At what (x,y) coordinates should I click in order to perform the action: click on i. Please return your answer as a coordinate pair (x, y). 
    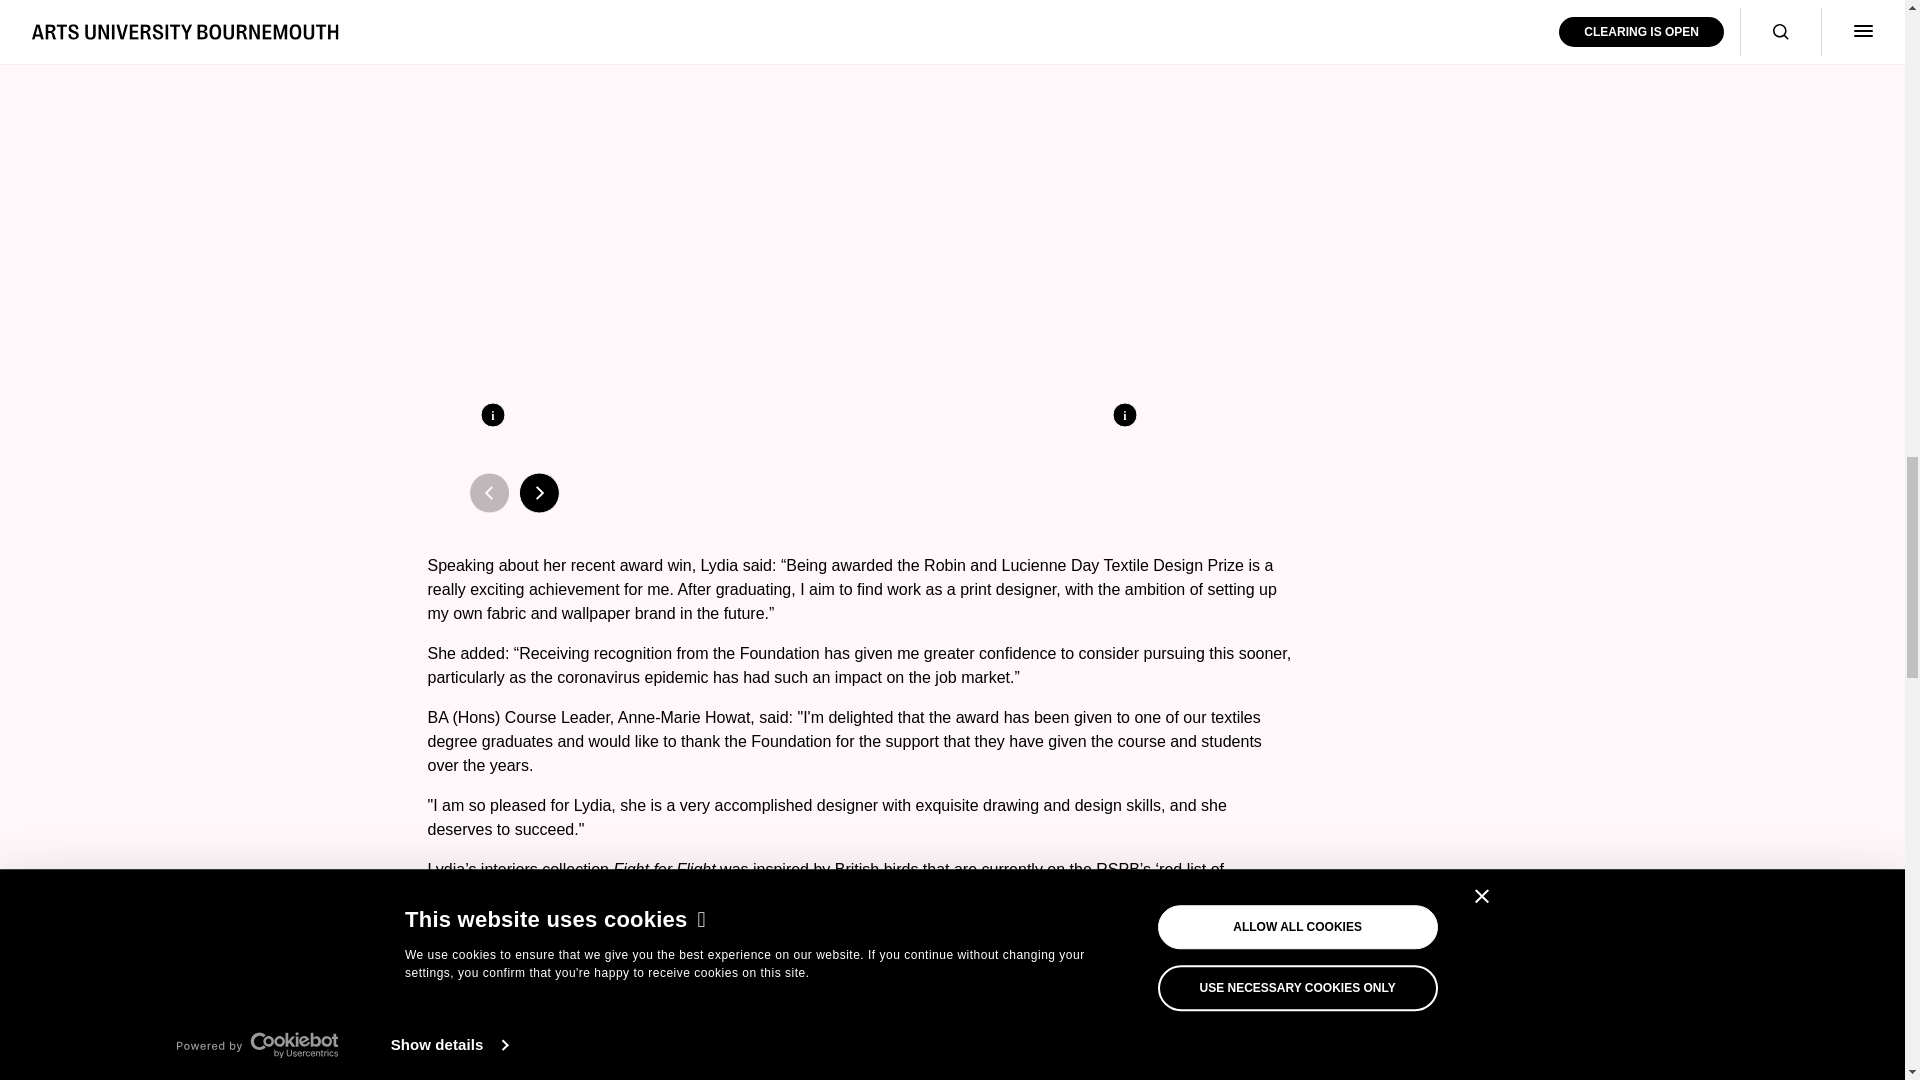
    Looking at the image, I should click on (1124, 414).